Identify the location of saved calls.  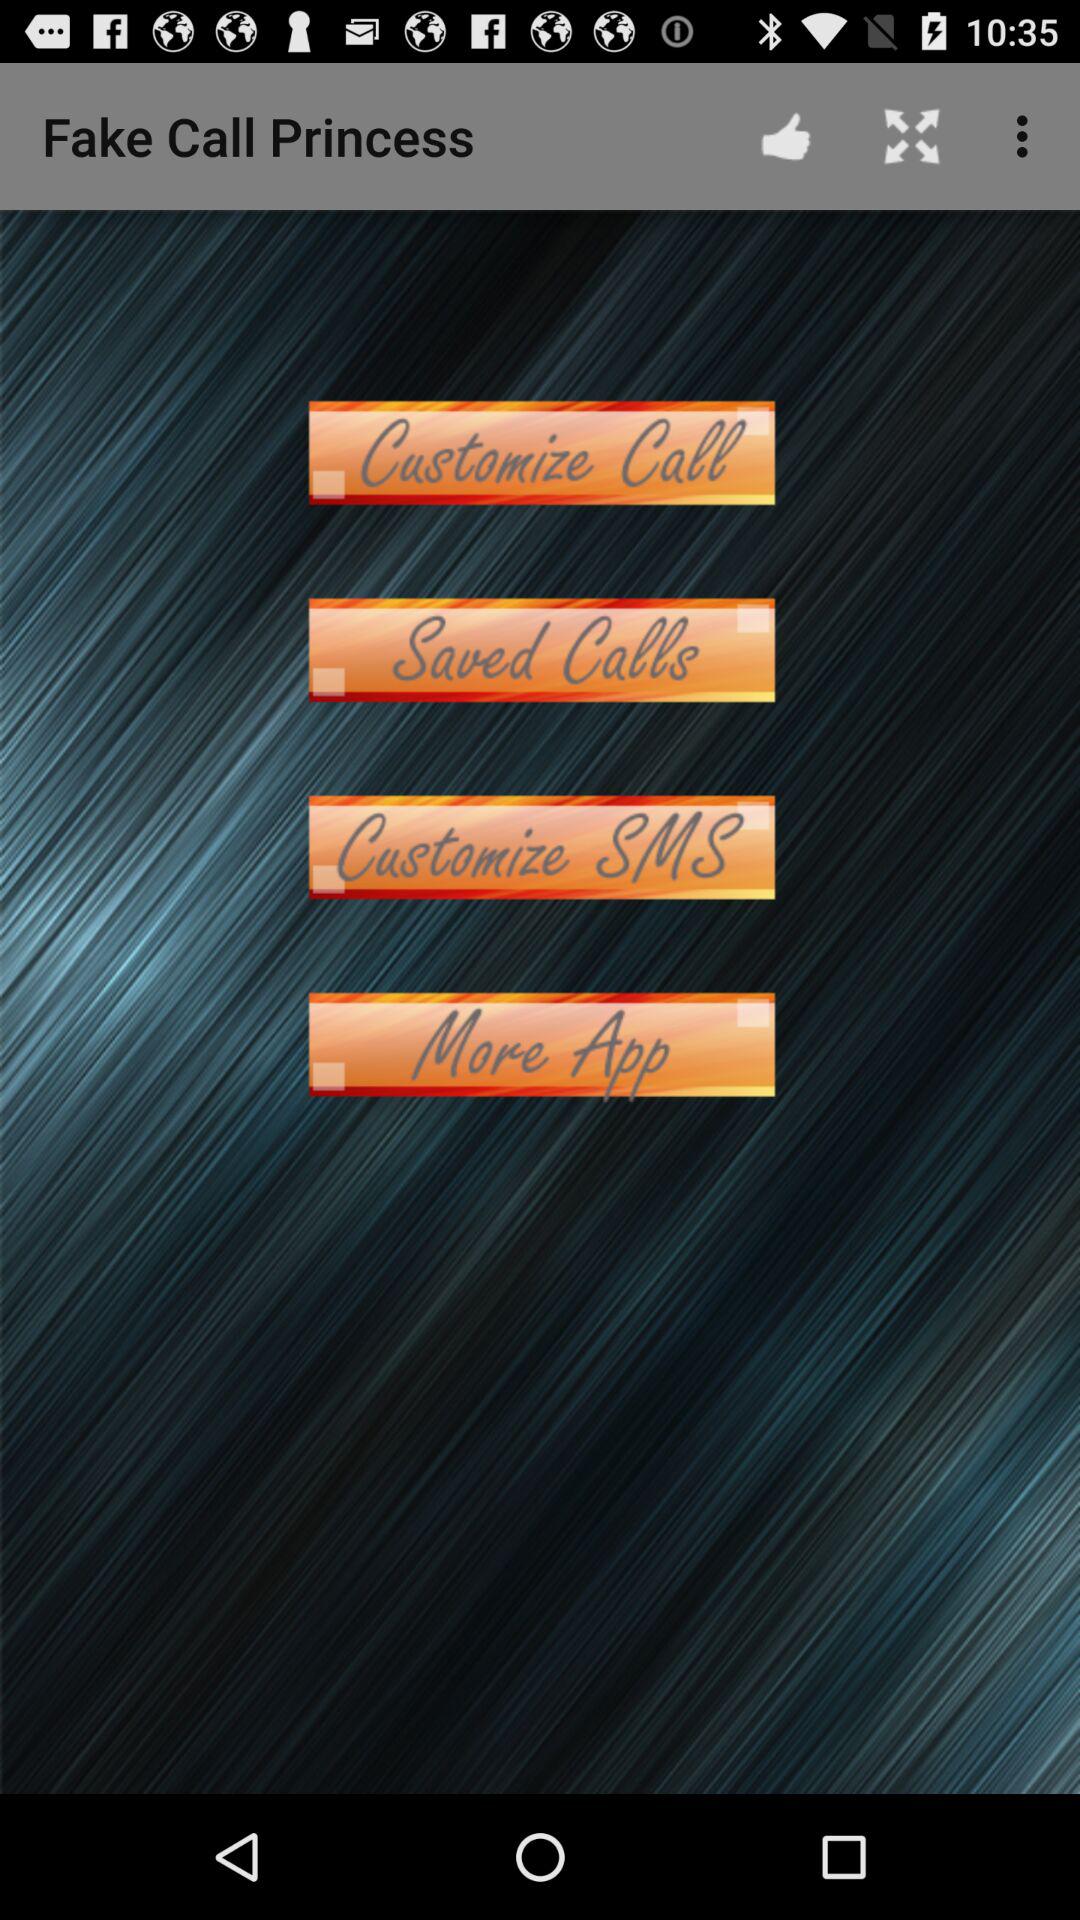
(540, 650).